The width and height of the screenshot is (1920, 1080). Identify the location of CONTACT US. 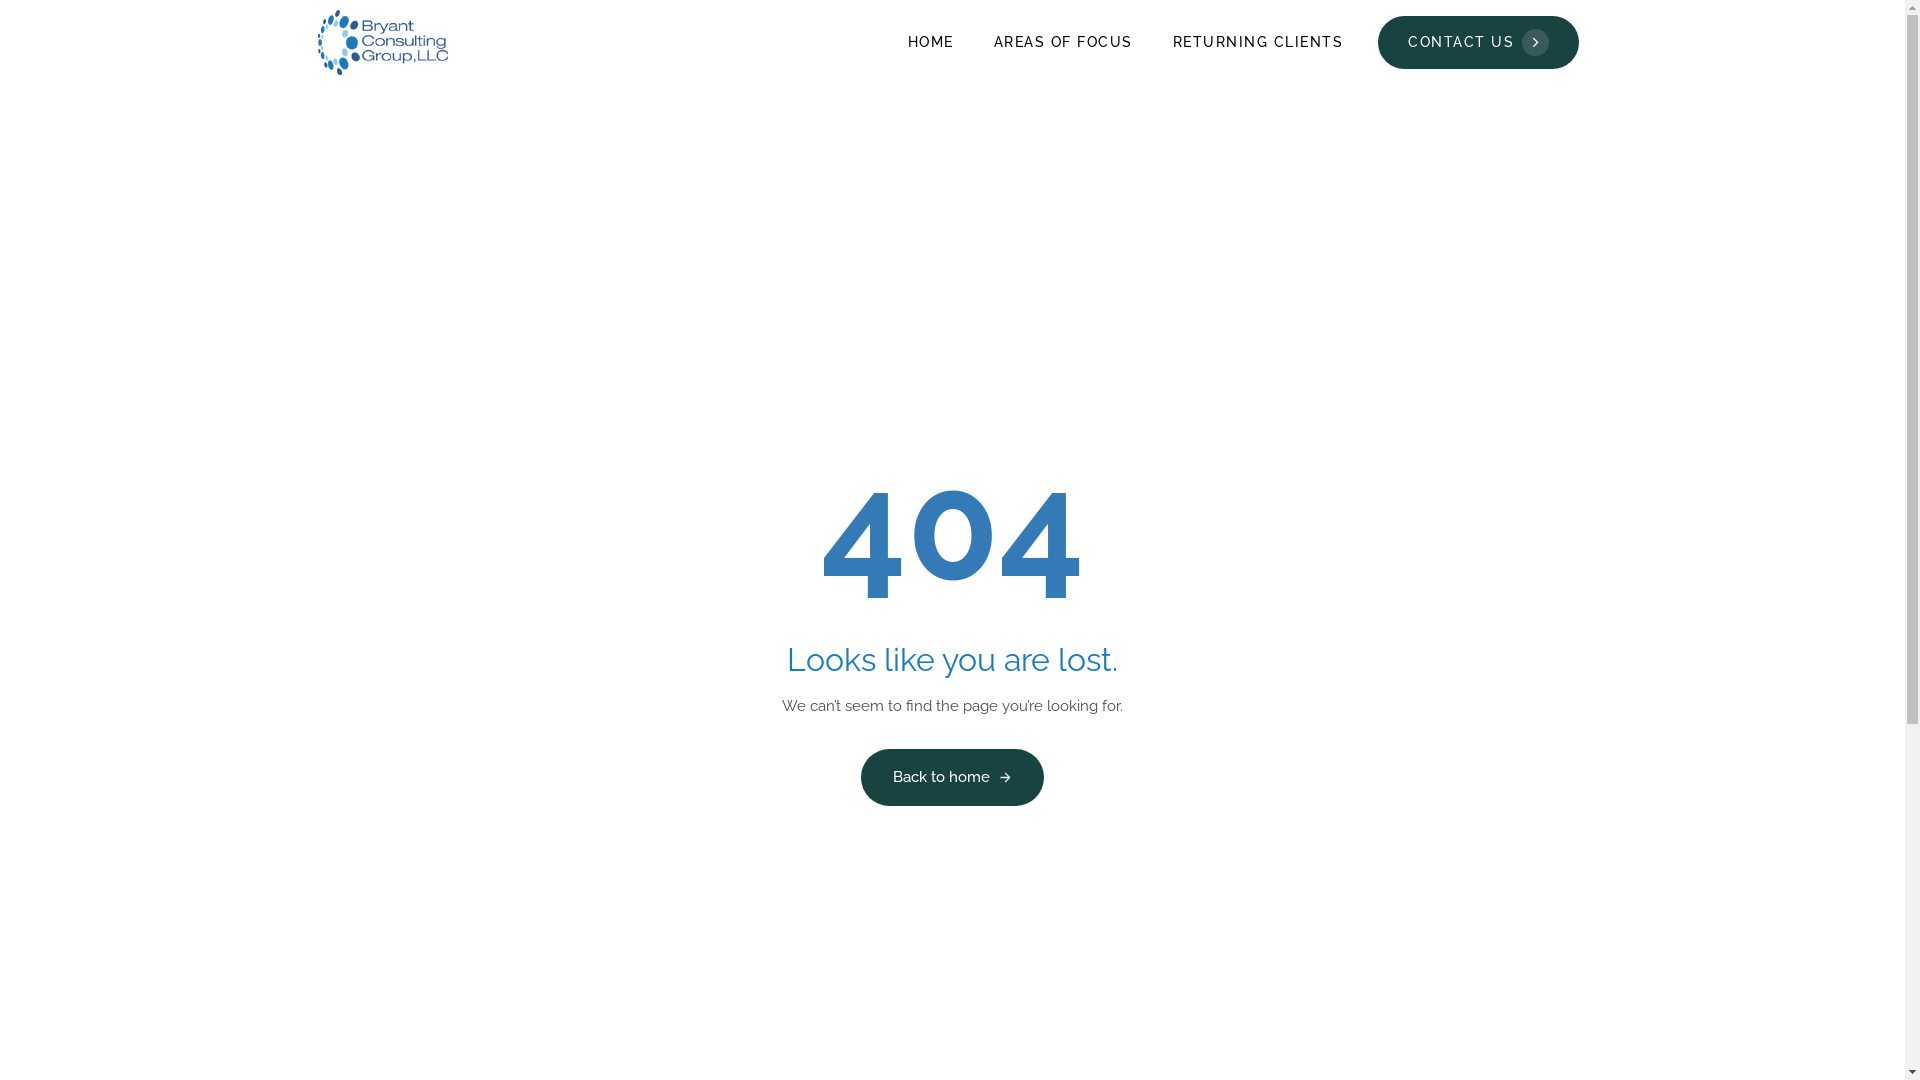
(1478, 43).